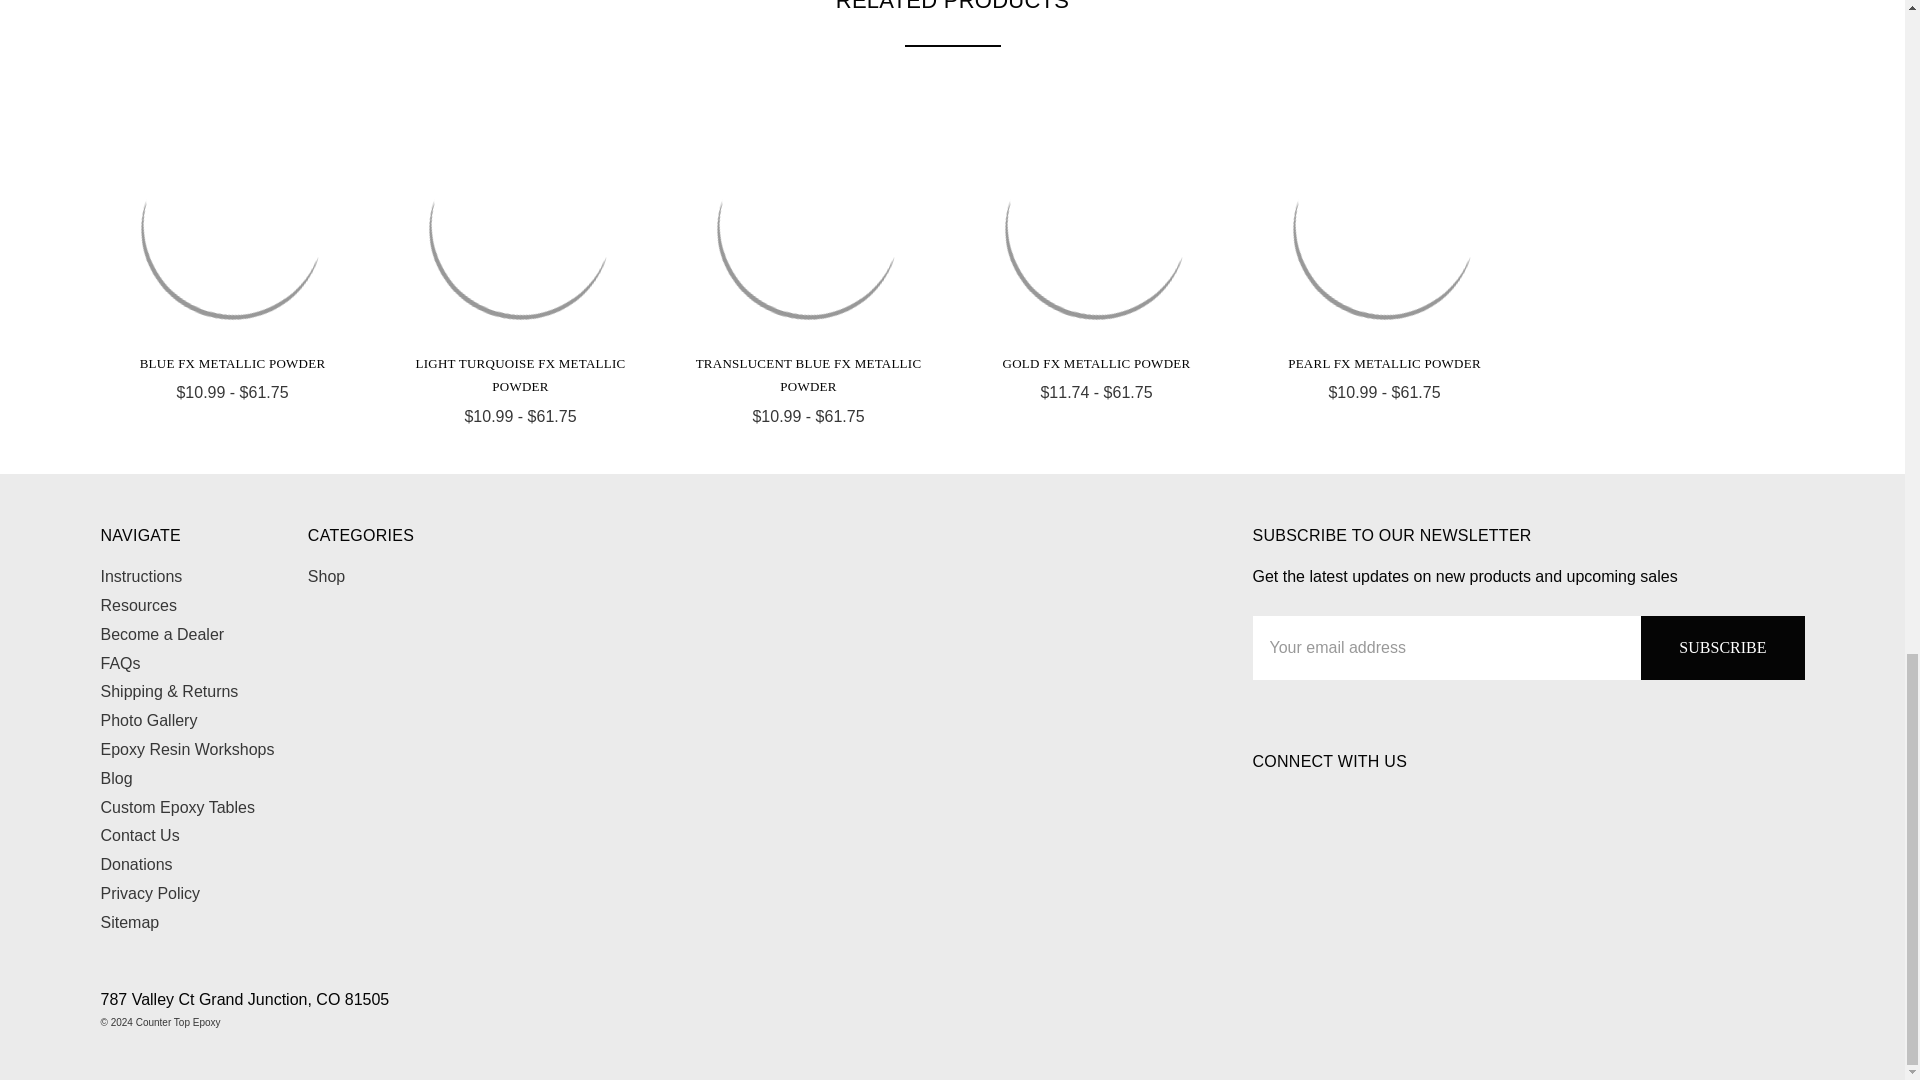 This screenshot has height=1080, width=1920. Describe the element at coordinates (1096, 227) in the screenshot. I see `Gold FX Metallic Powder ` at that location.